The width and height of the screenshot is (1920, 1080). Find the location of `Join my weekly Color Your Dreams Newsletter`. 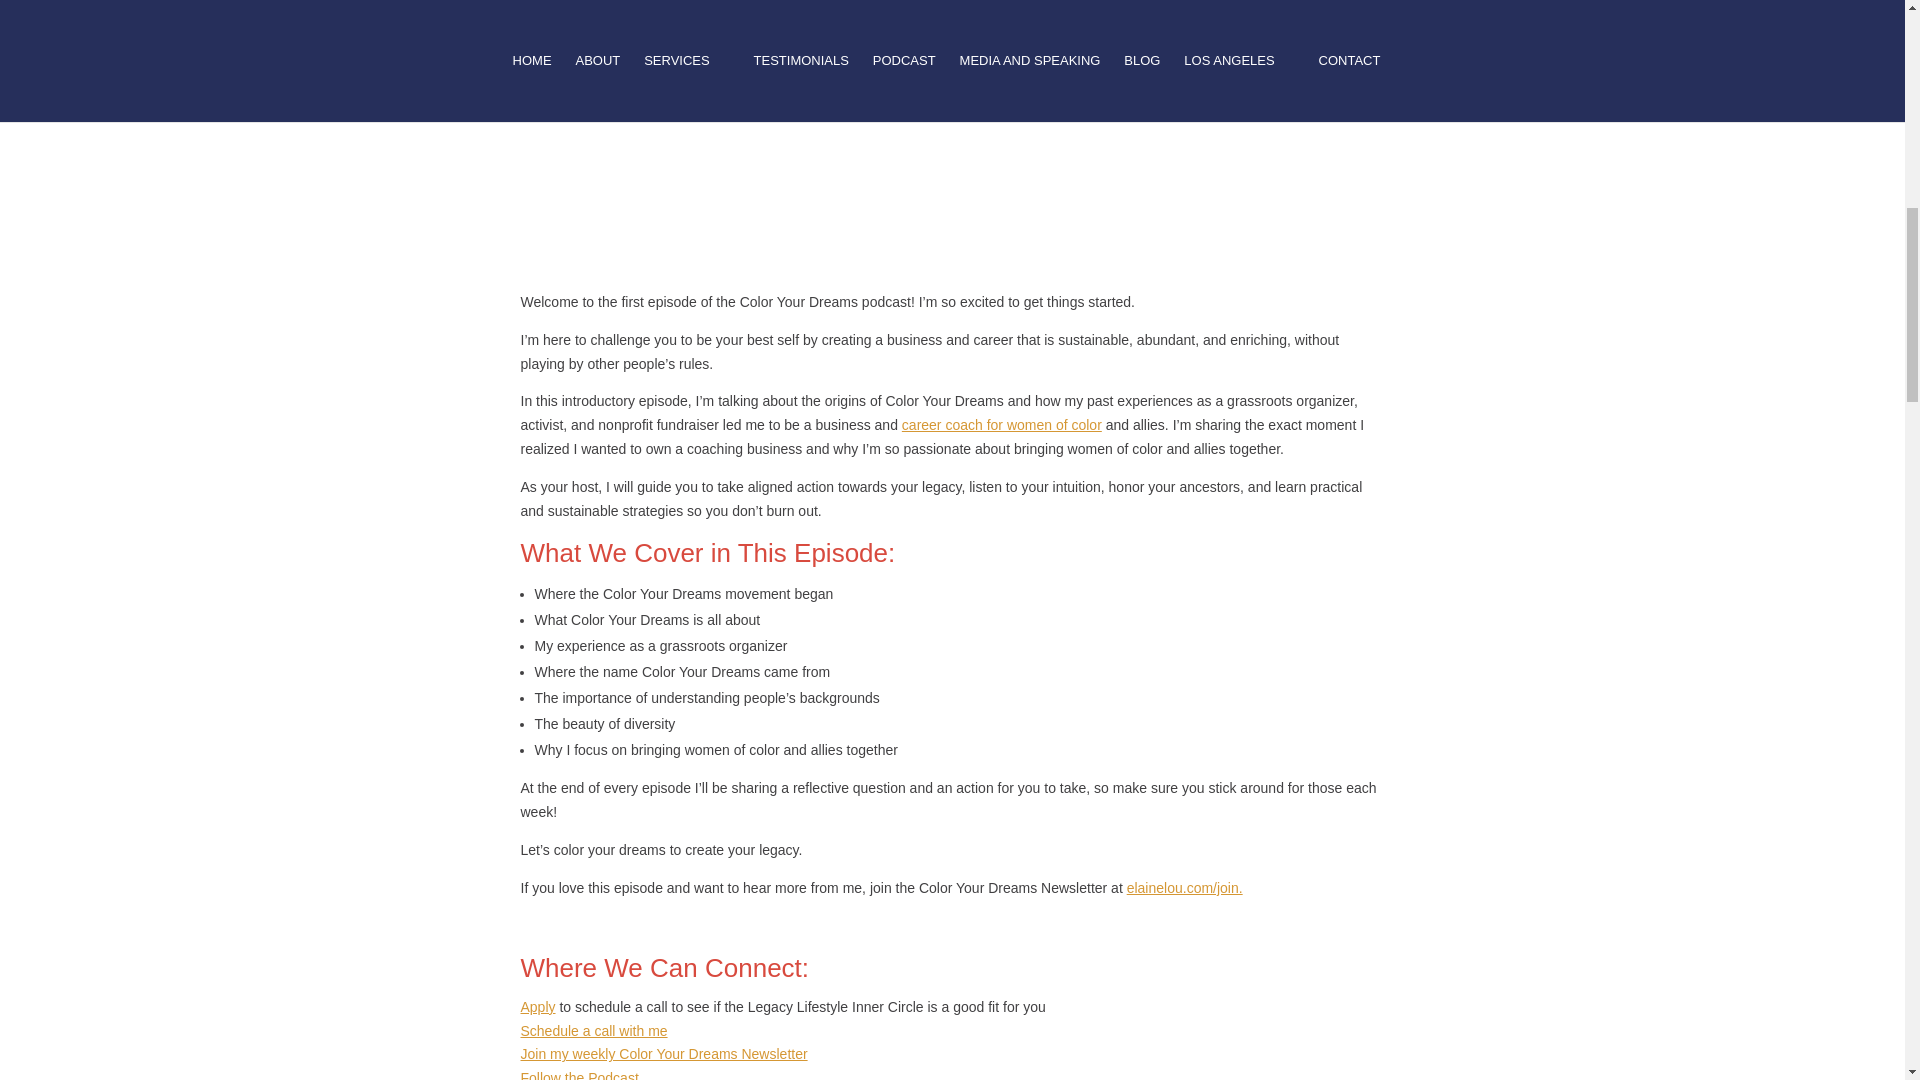

Join my weekly Color Your Dreams Newsletter is located at coordinates (663, 1054).